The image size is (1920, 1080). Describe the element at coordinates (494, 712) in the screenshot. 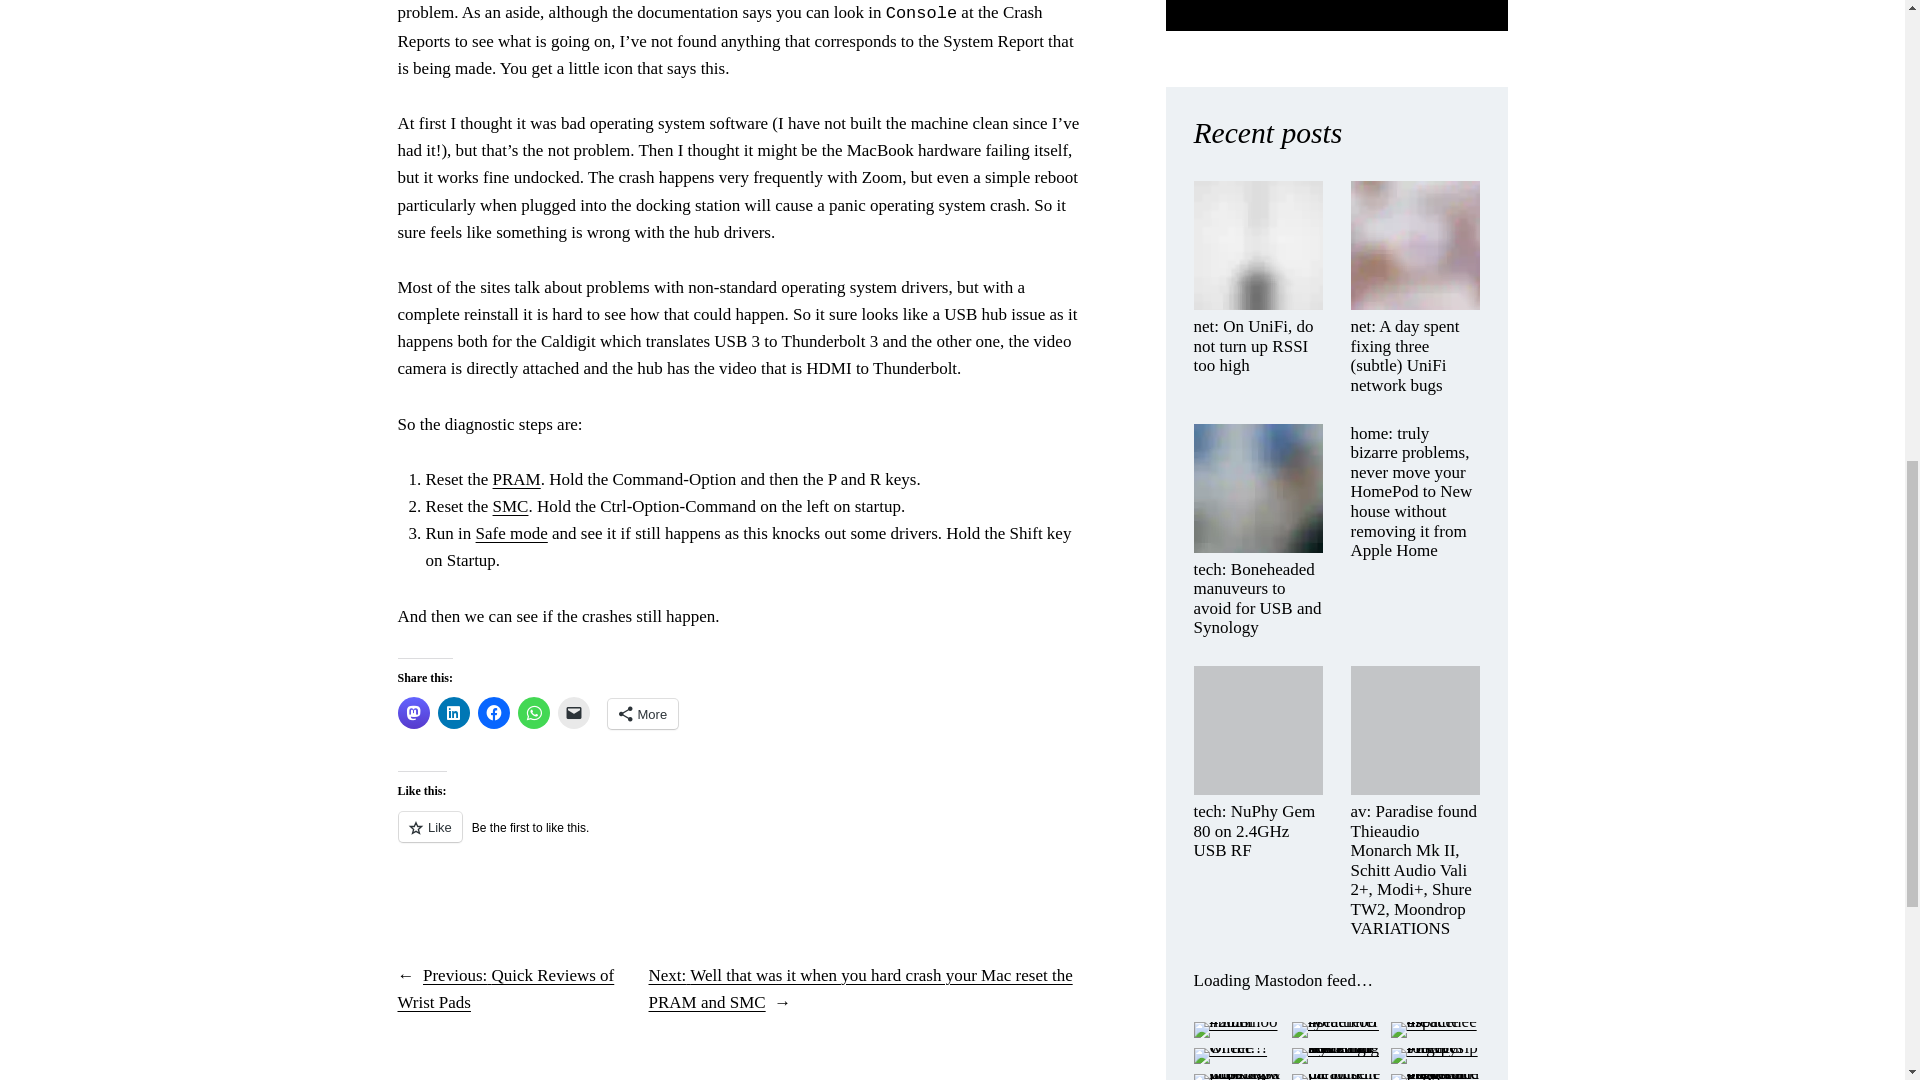

I see `Click to share on Facebook` at that location.